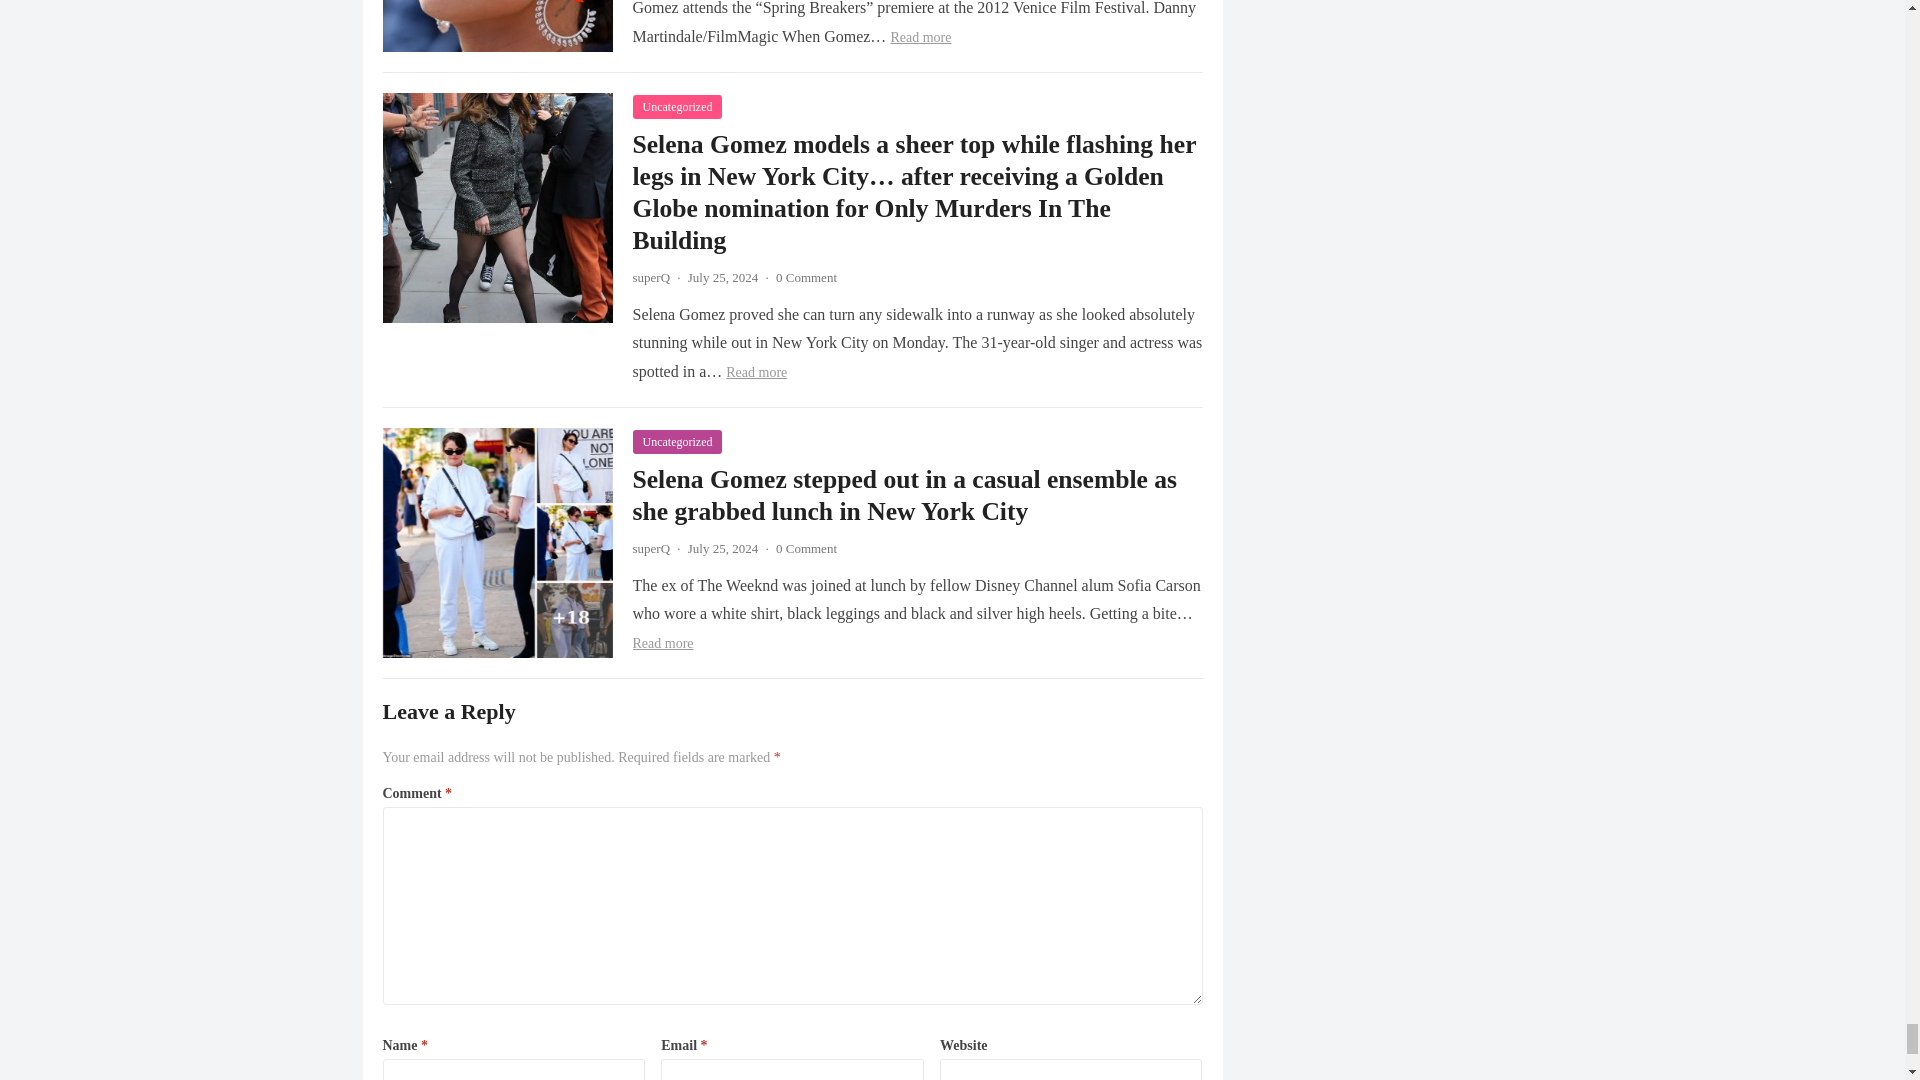  Describe the element at coordinates (650, 548) in the screenshot. I see `Posts by superQ` at that location.